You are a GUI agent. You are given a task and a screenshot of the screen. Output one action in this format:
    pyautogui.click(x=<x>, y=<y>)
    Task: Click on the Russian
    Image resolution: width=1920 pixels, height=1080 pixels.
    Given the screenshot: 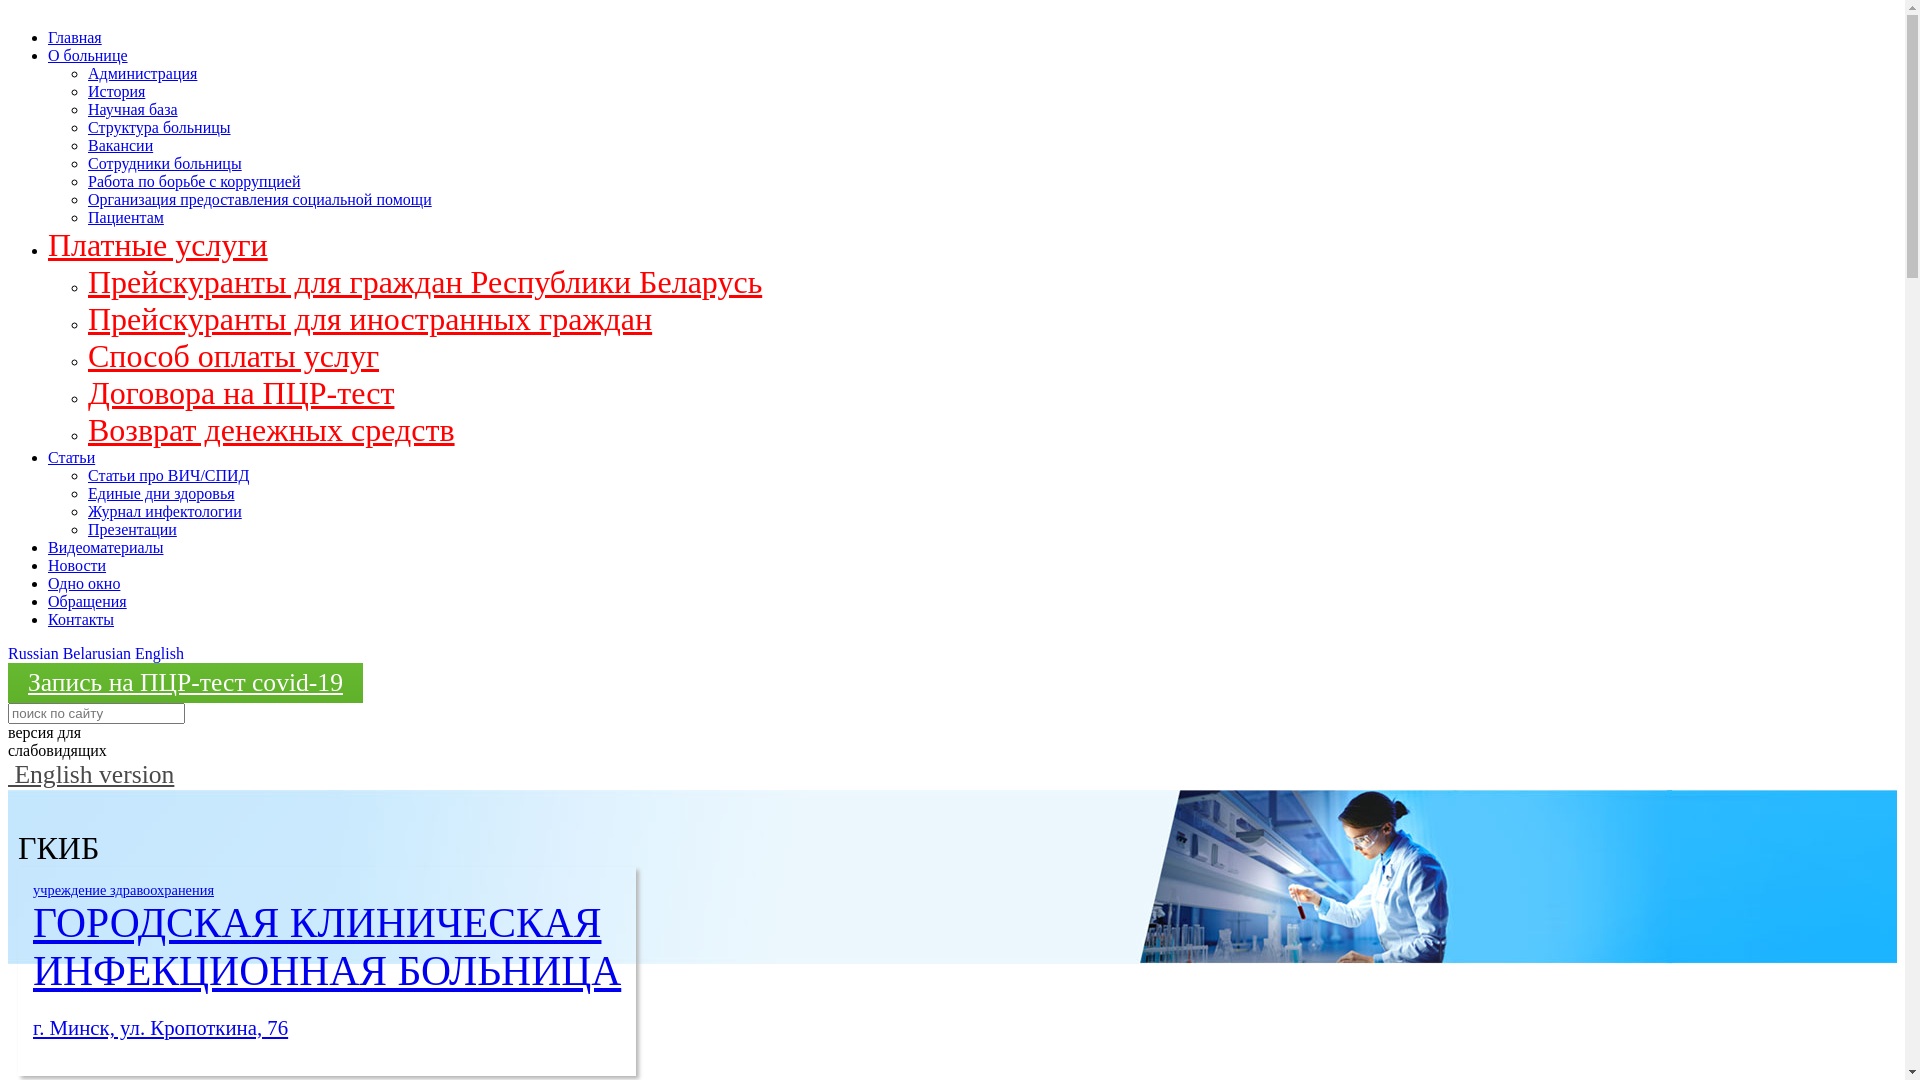 What is the action you would take?
    pyautogui.click(x=34, y=654)
    